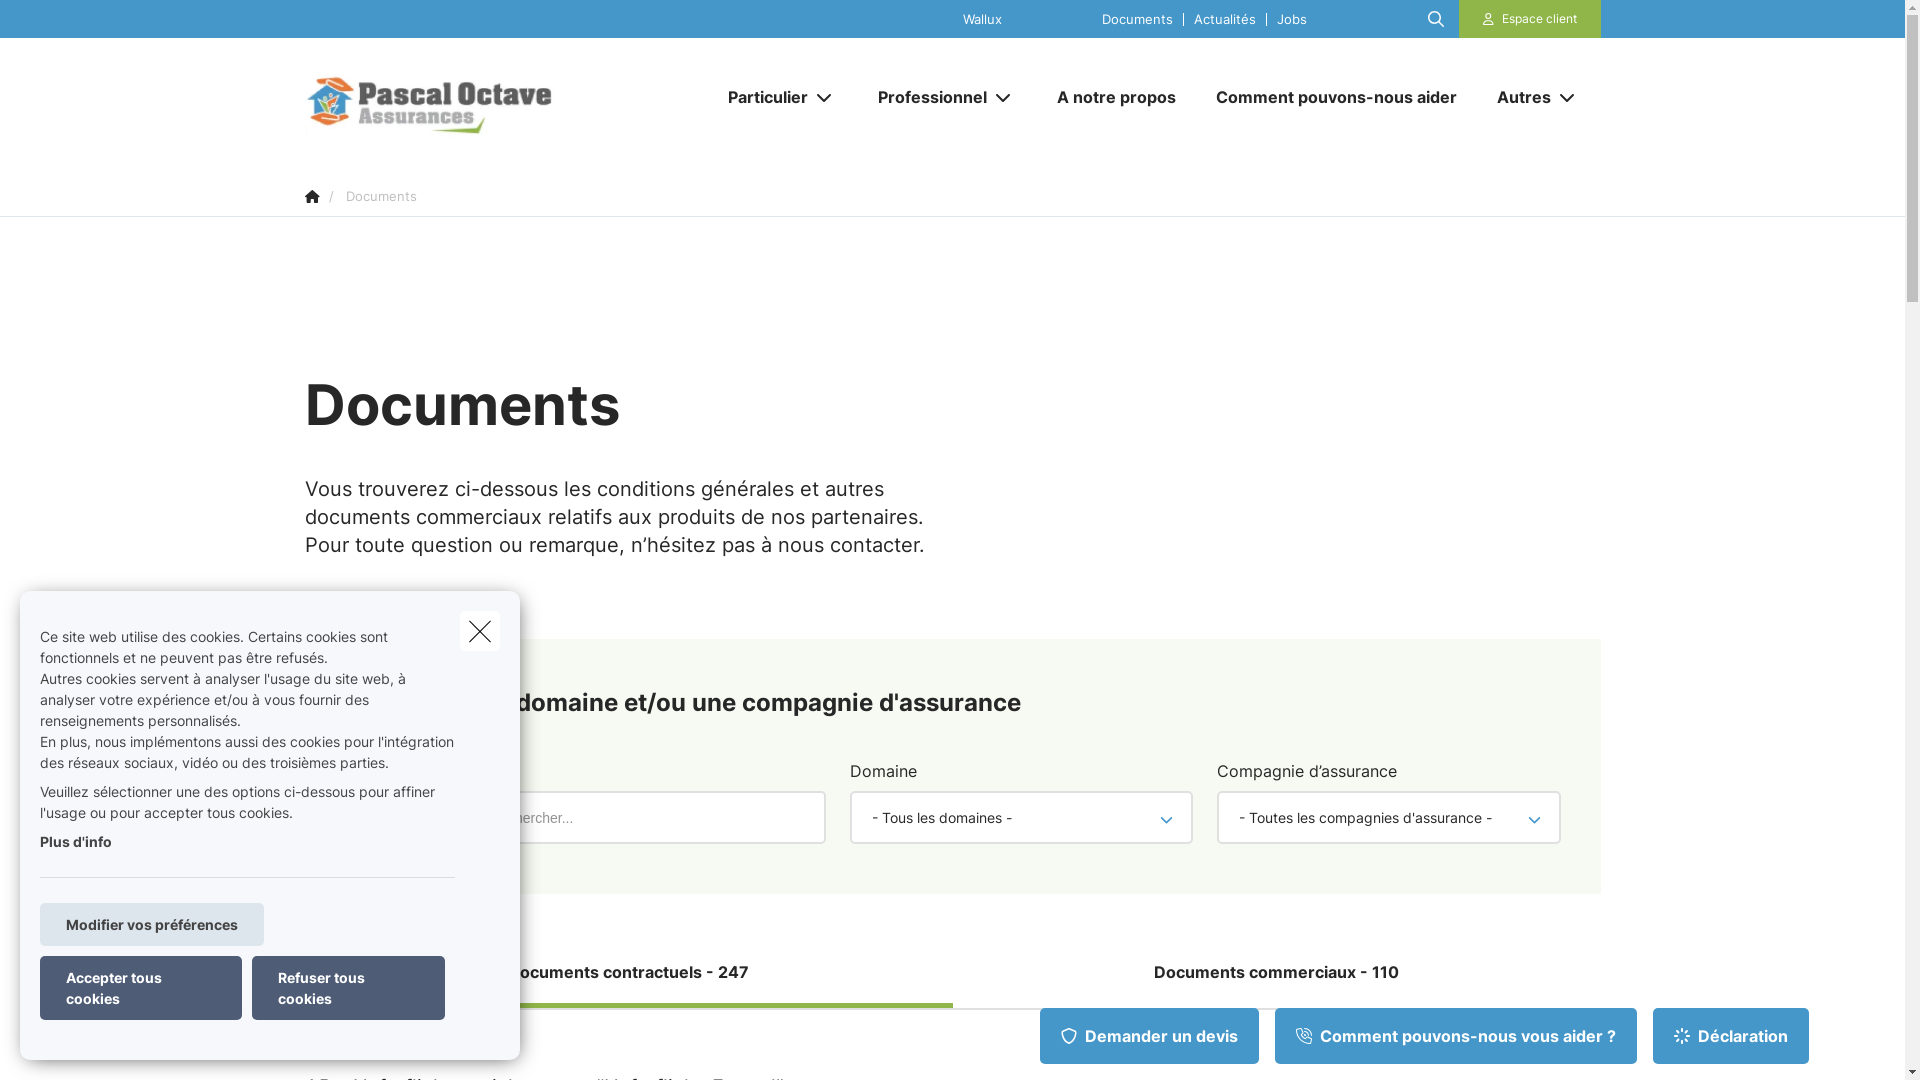  Describe the element at coordinates (1292, 18) in the screenshot. I see `Jobs` at that location.